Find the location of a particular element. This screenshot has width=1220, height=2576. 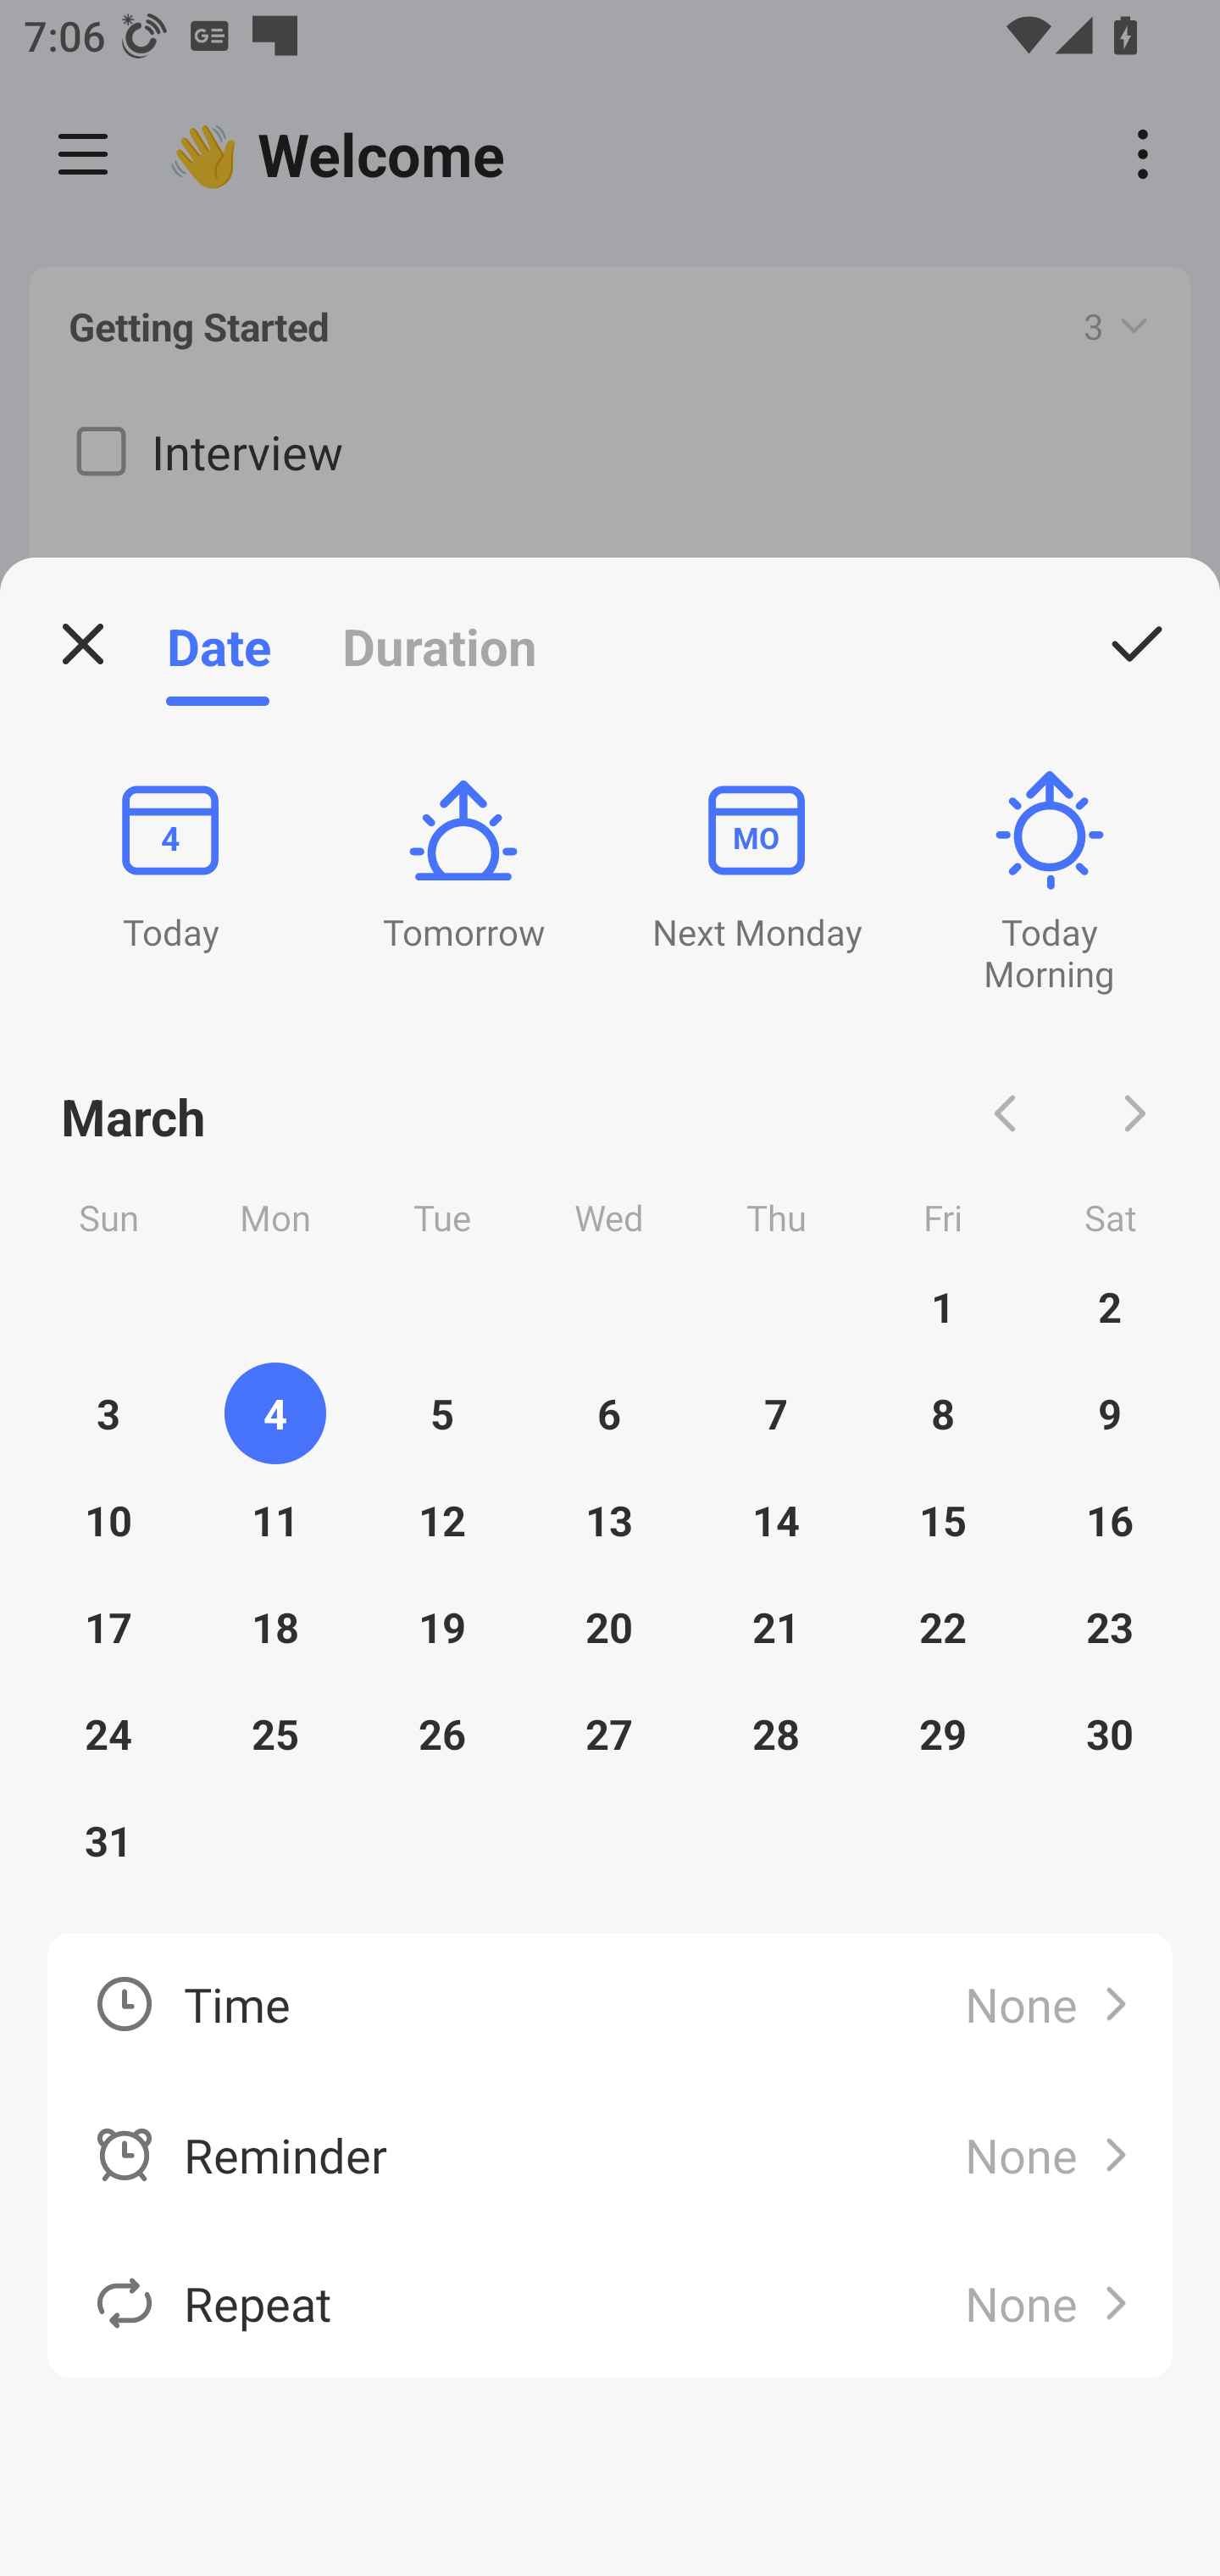

Today
Morning is located at coordinates (1049, 883).